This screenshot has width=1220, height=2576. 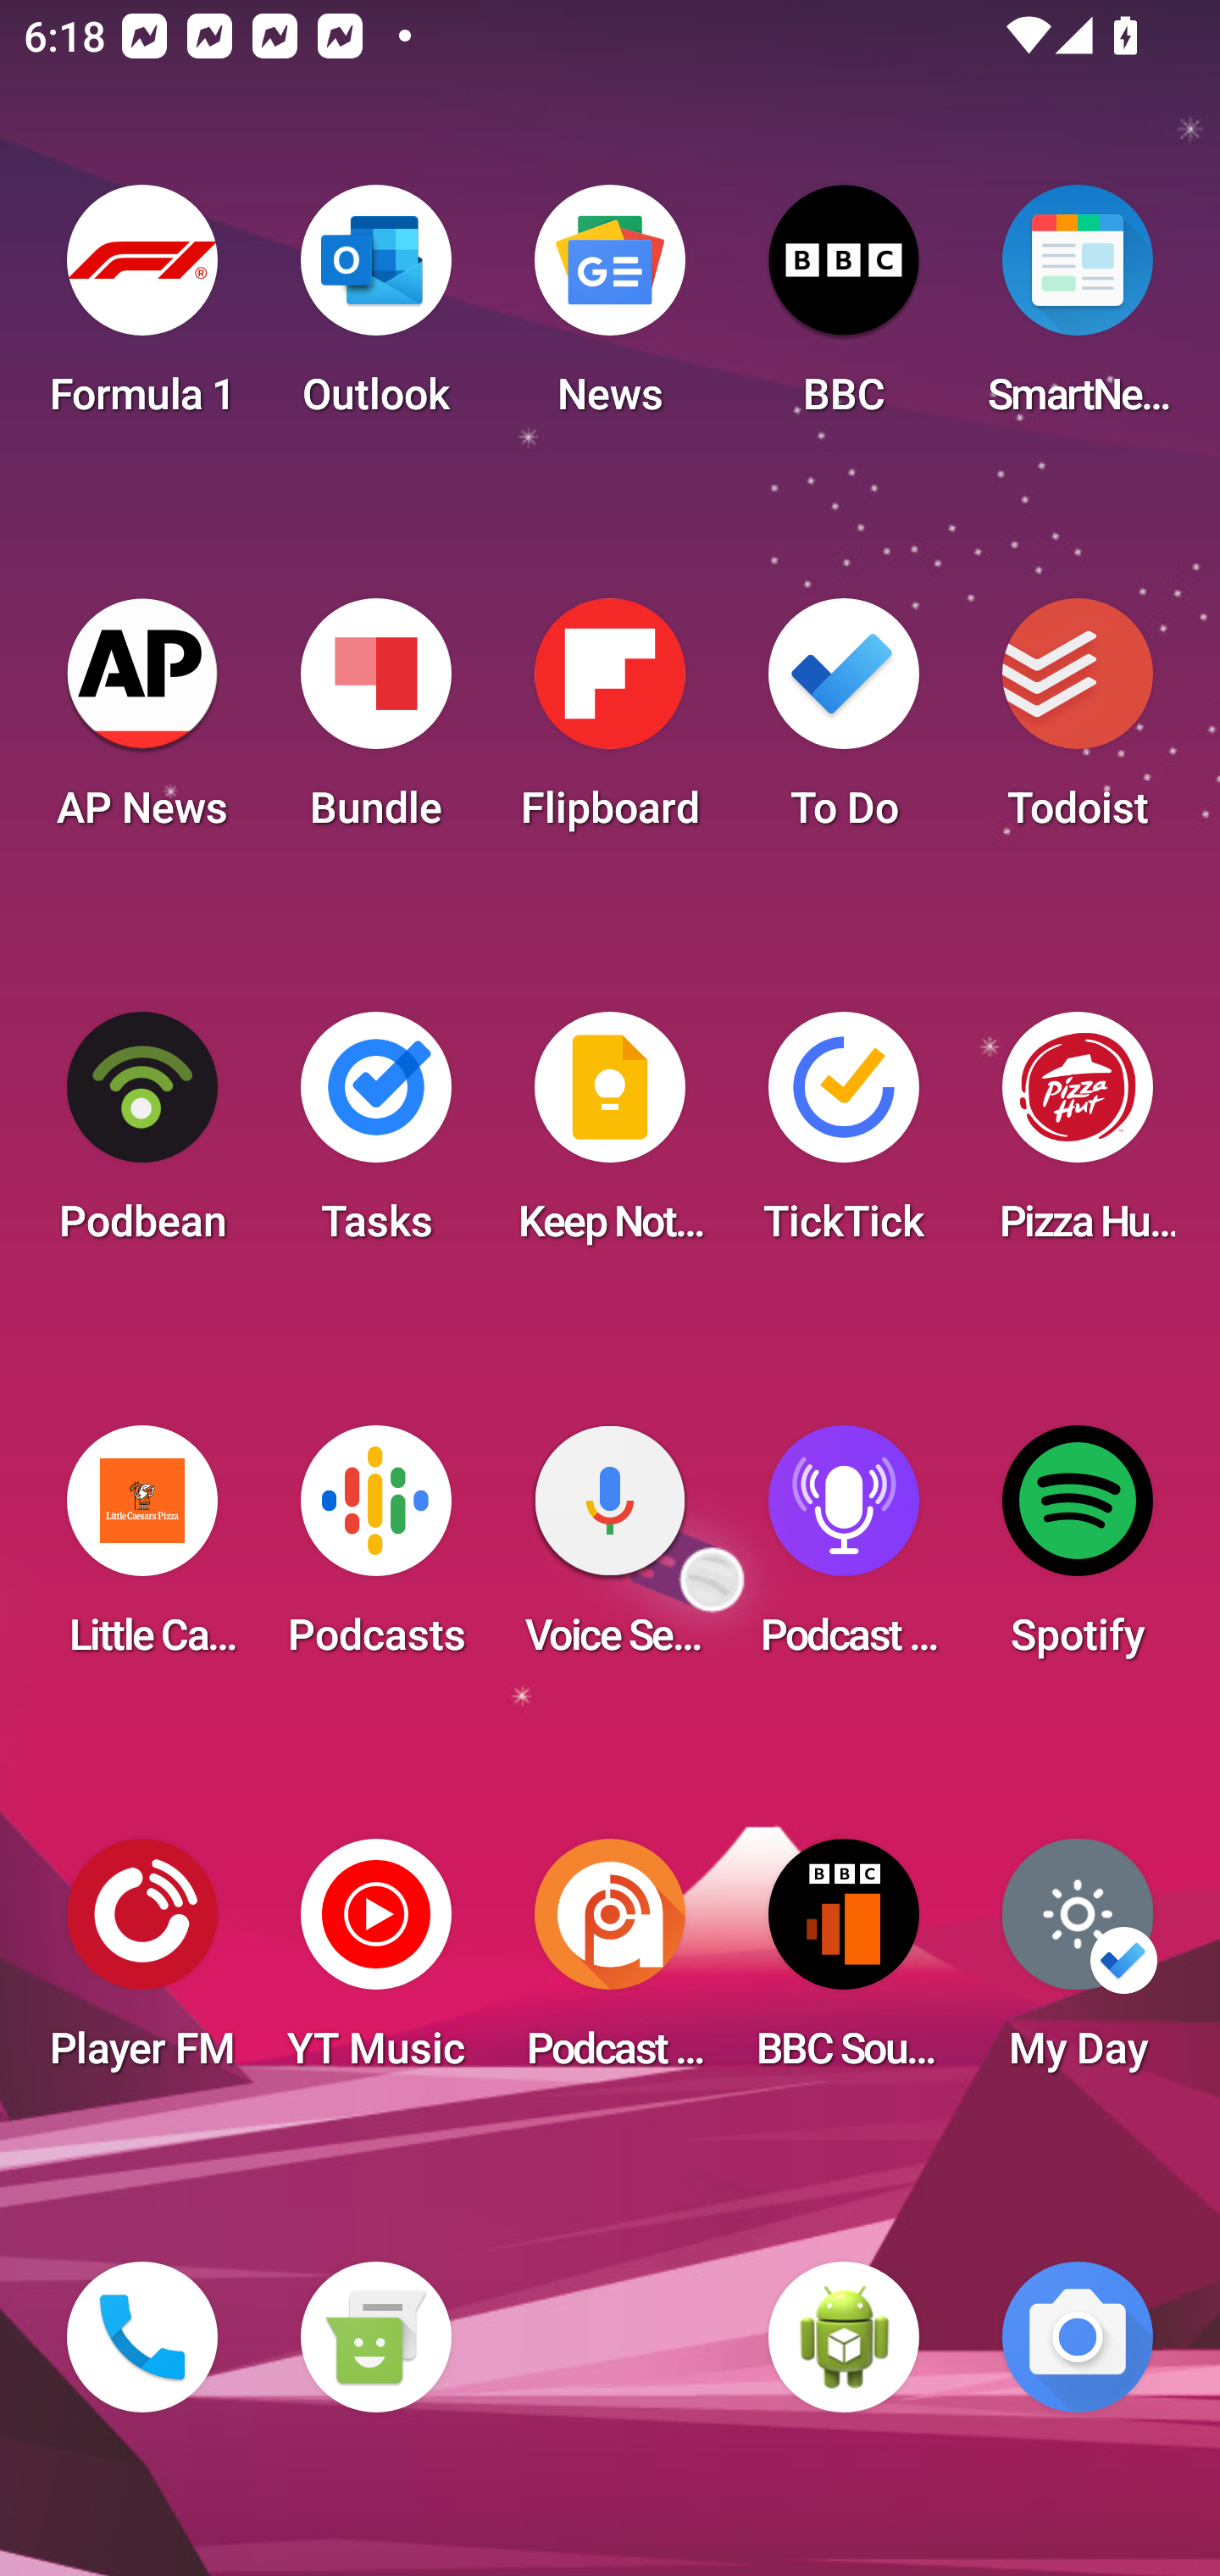 What do you see at coordinates (375, 1551) in the screenshot?
I see `Podcasts` at bounding box center [375, 1551].